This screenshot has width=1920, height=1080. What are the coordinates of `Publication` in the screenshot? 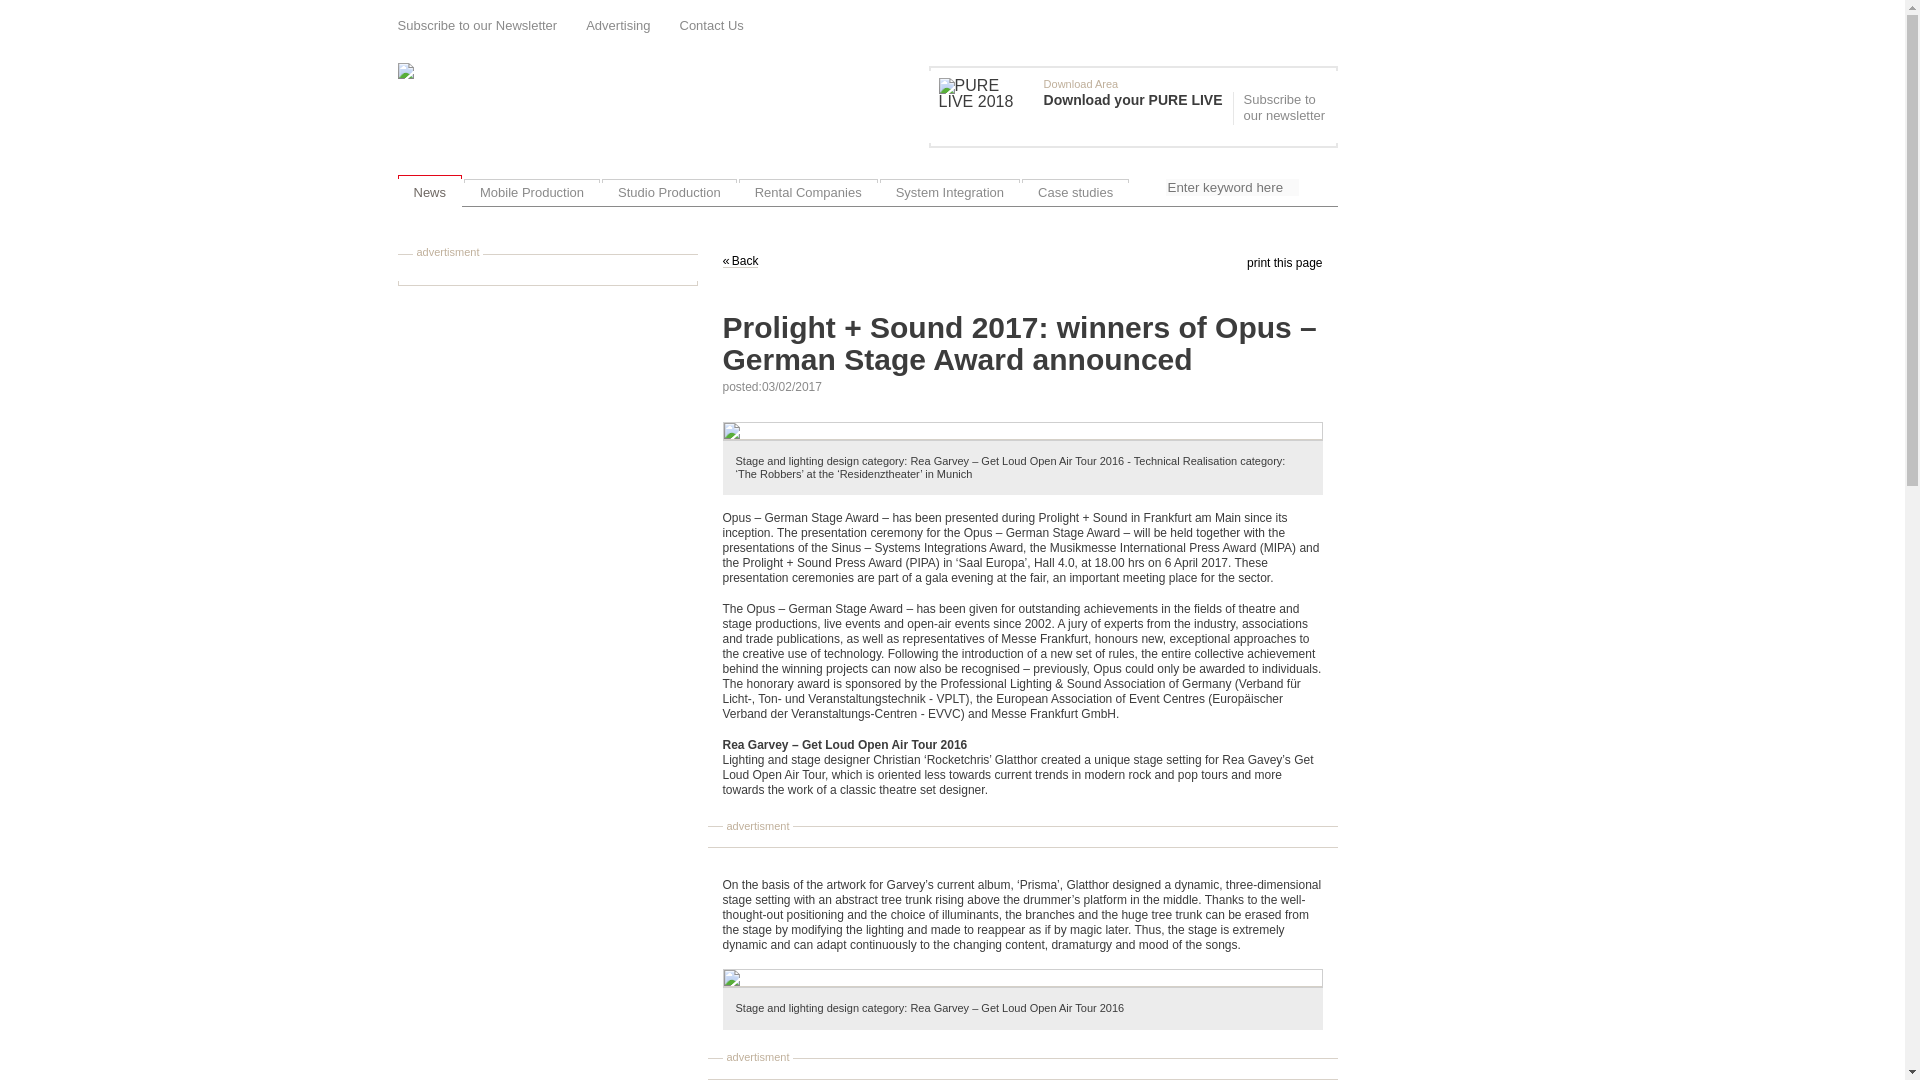 It's located at (1085, 106).